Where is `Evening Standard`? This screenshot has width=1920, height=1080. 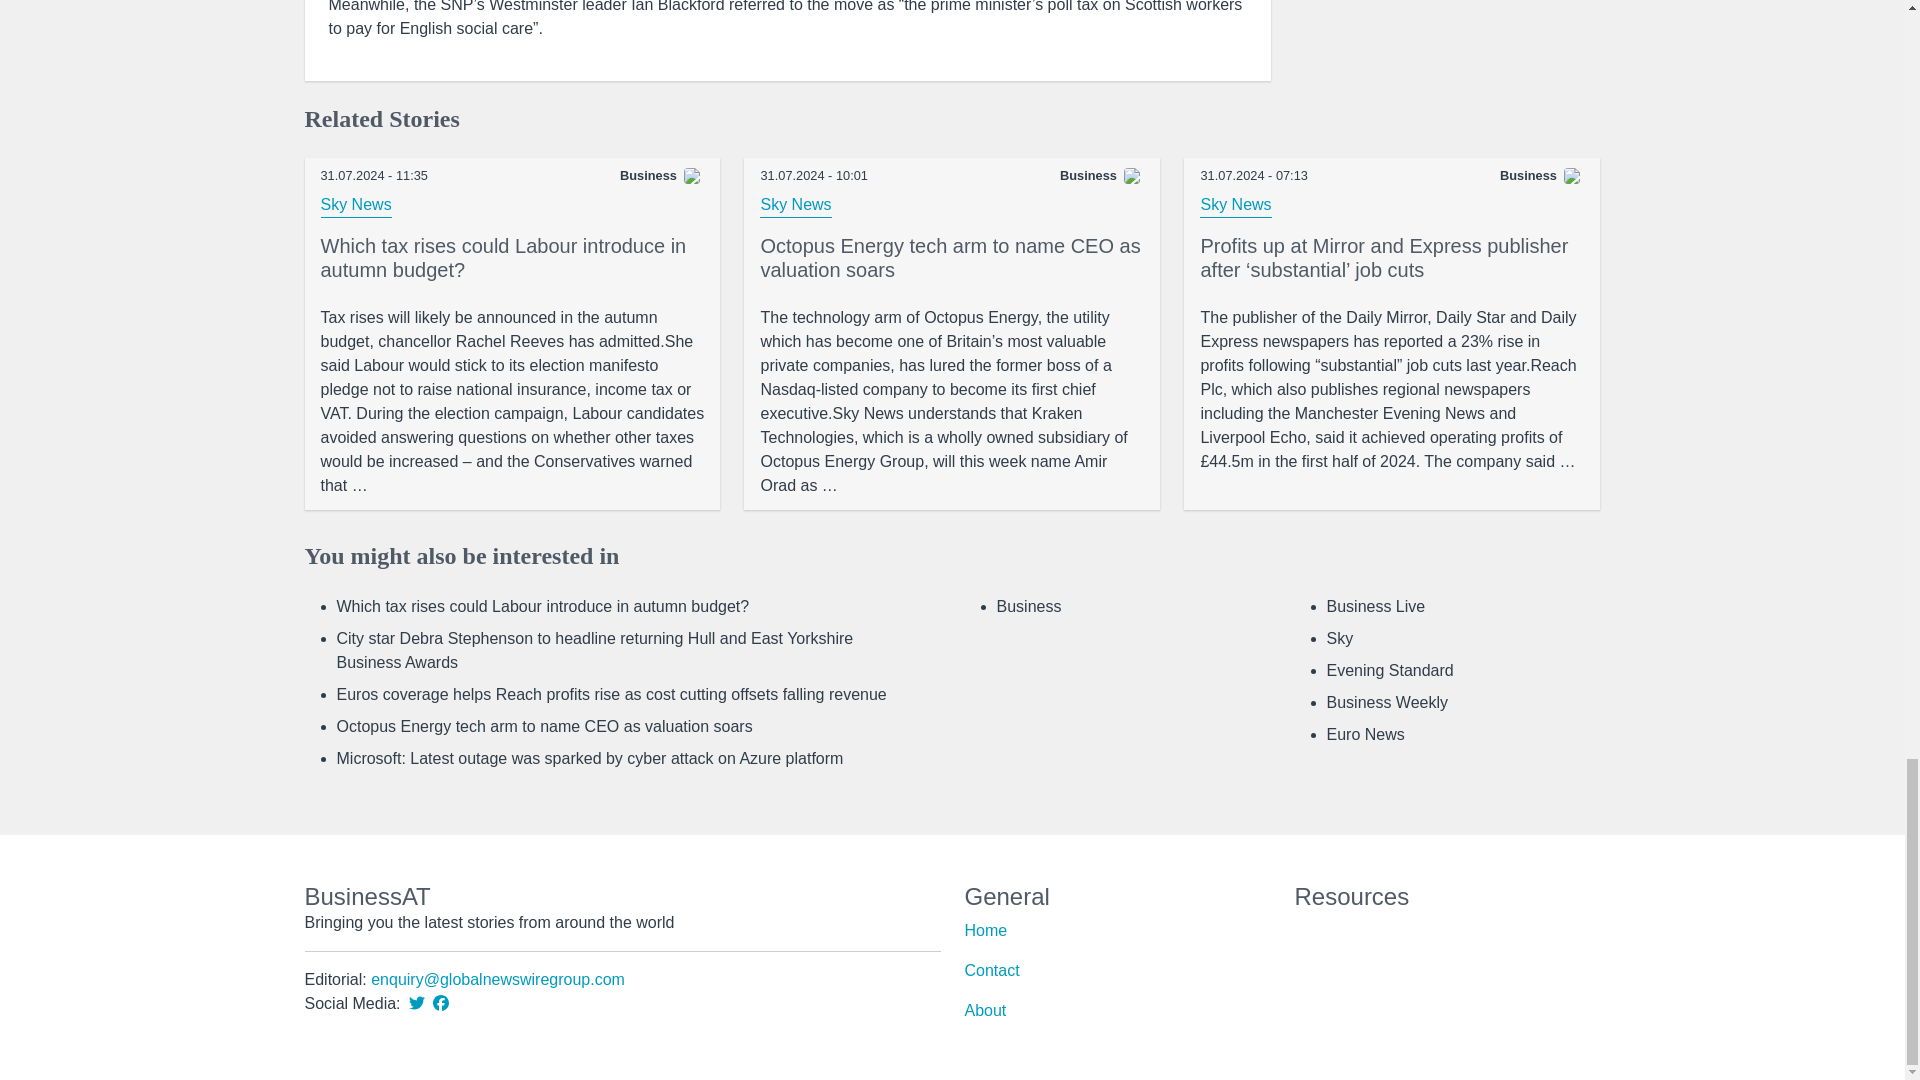 Evening Standard is located at coordinates (1390, 670).